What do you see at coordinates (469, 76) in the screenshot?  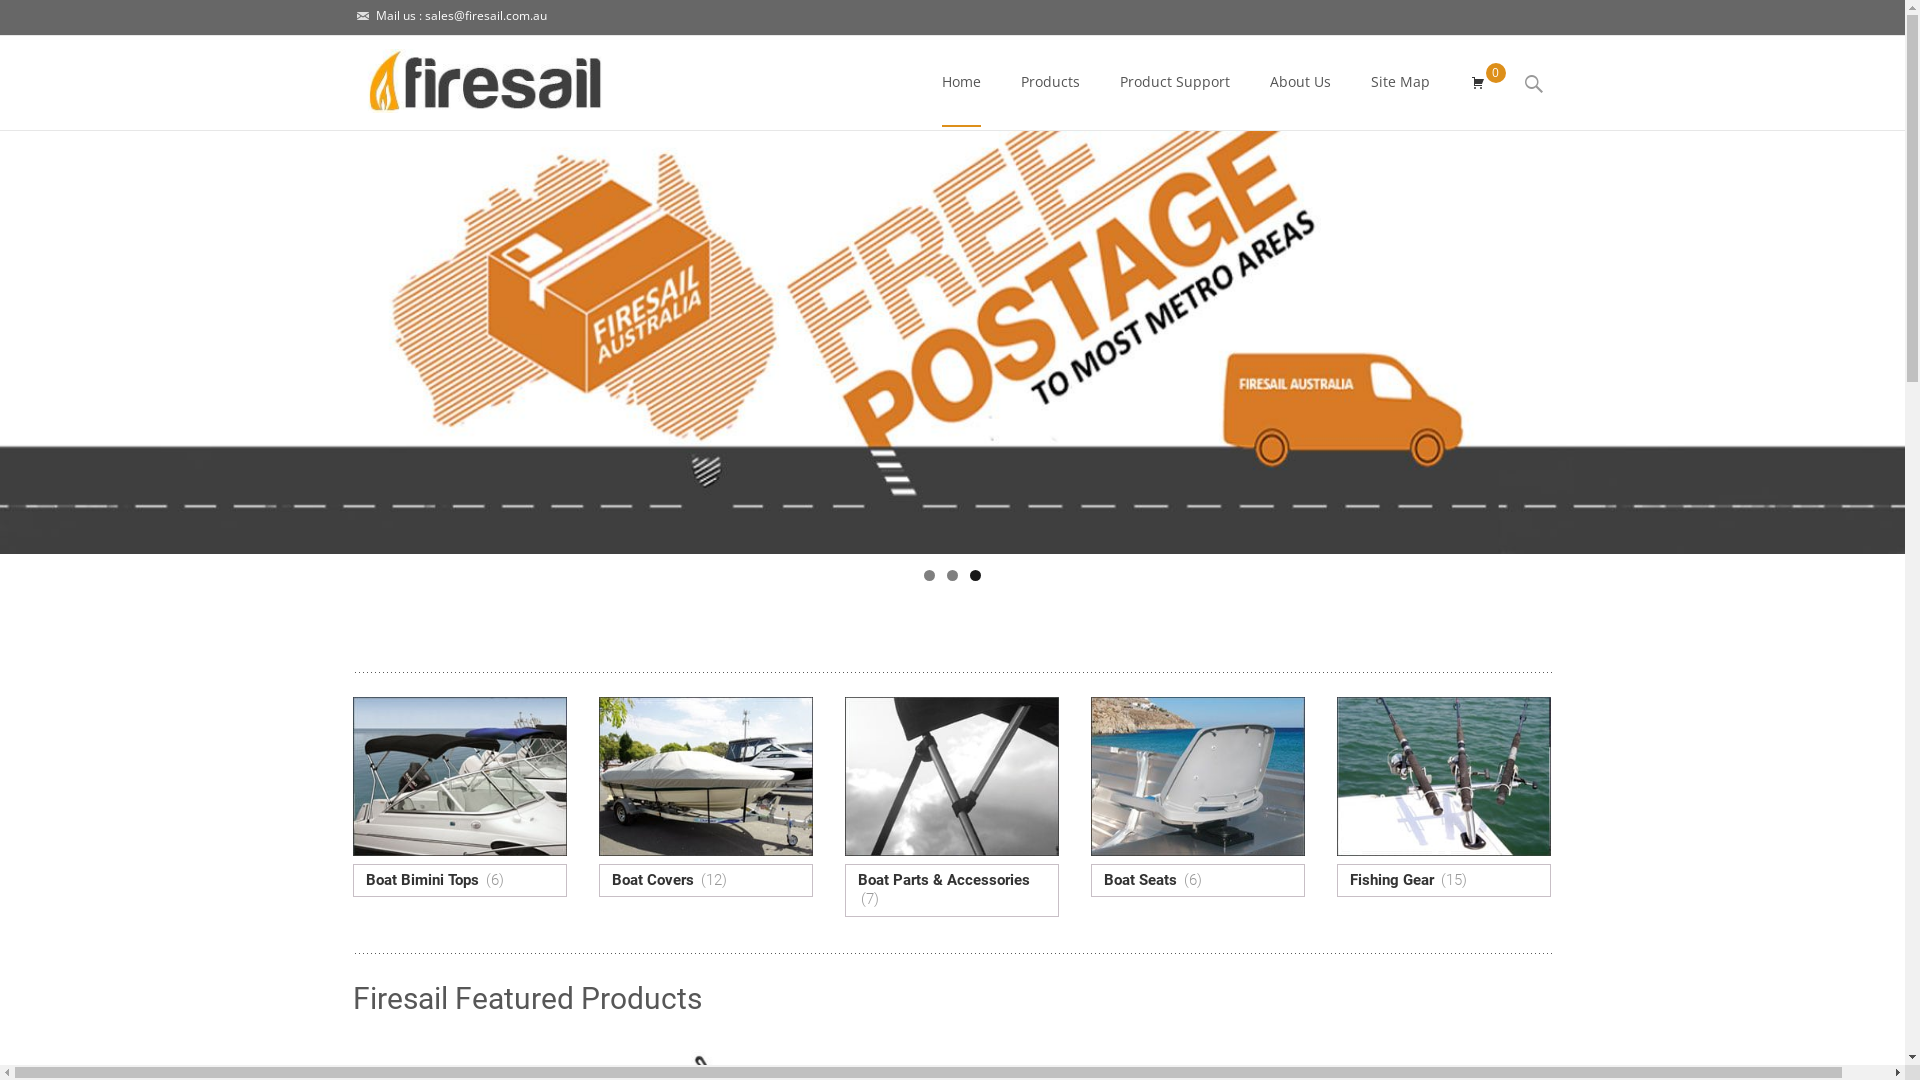 I see `Firesail Australia` at bounding box center [469, 76].